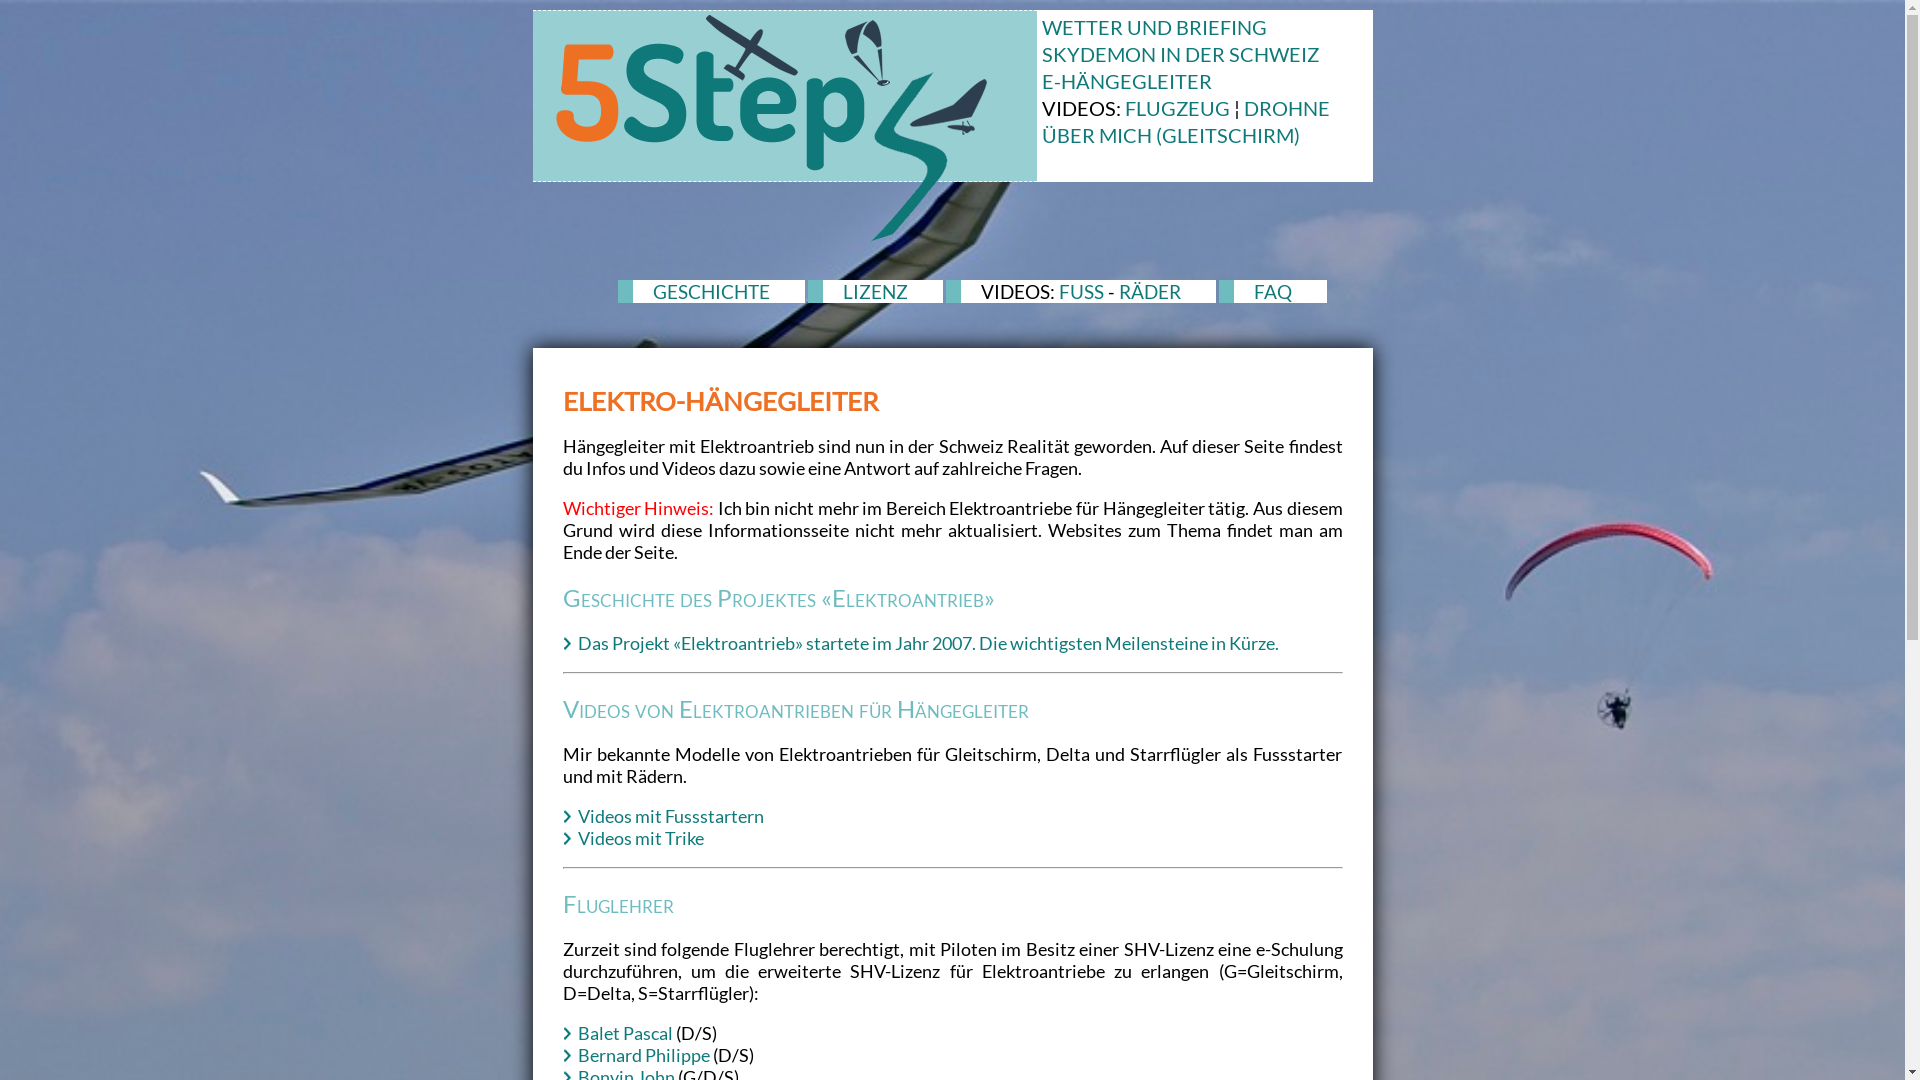 This screenshot has height=1080, width=1920. I want to click on FLUGZEUG, so click(1176, 108).